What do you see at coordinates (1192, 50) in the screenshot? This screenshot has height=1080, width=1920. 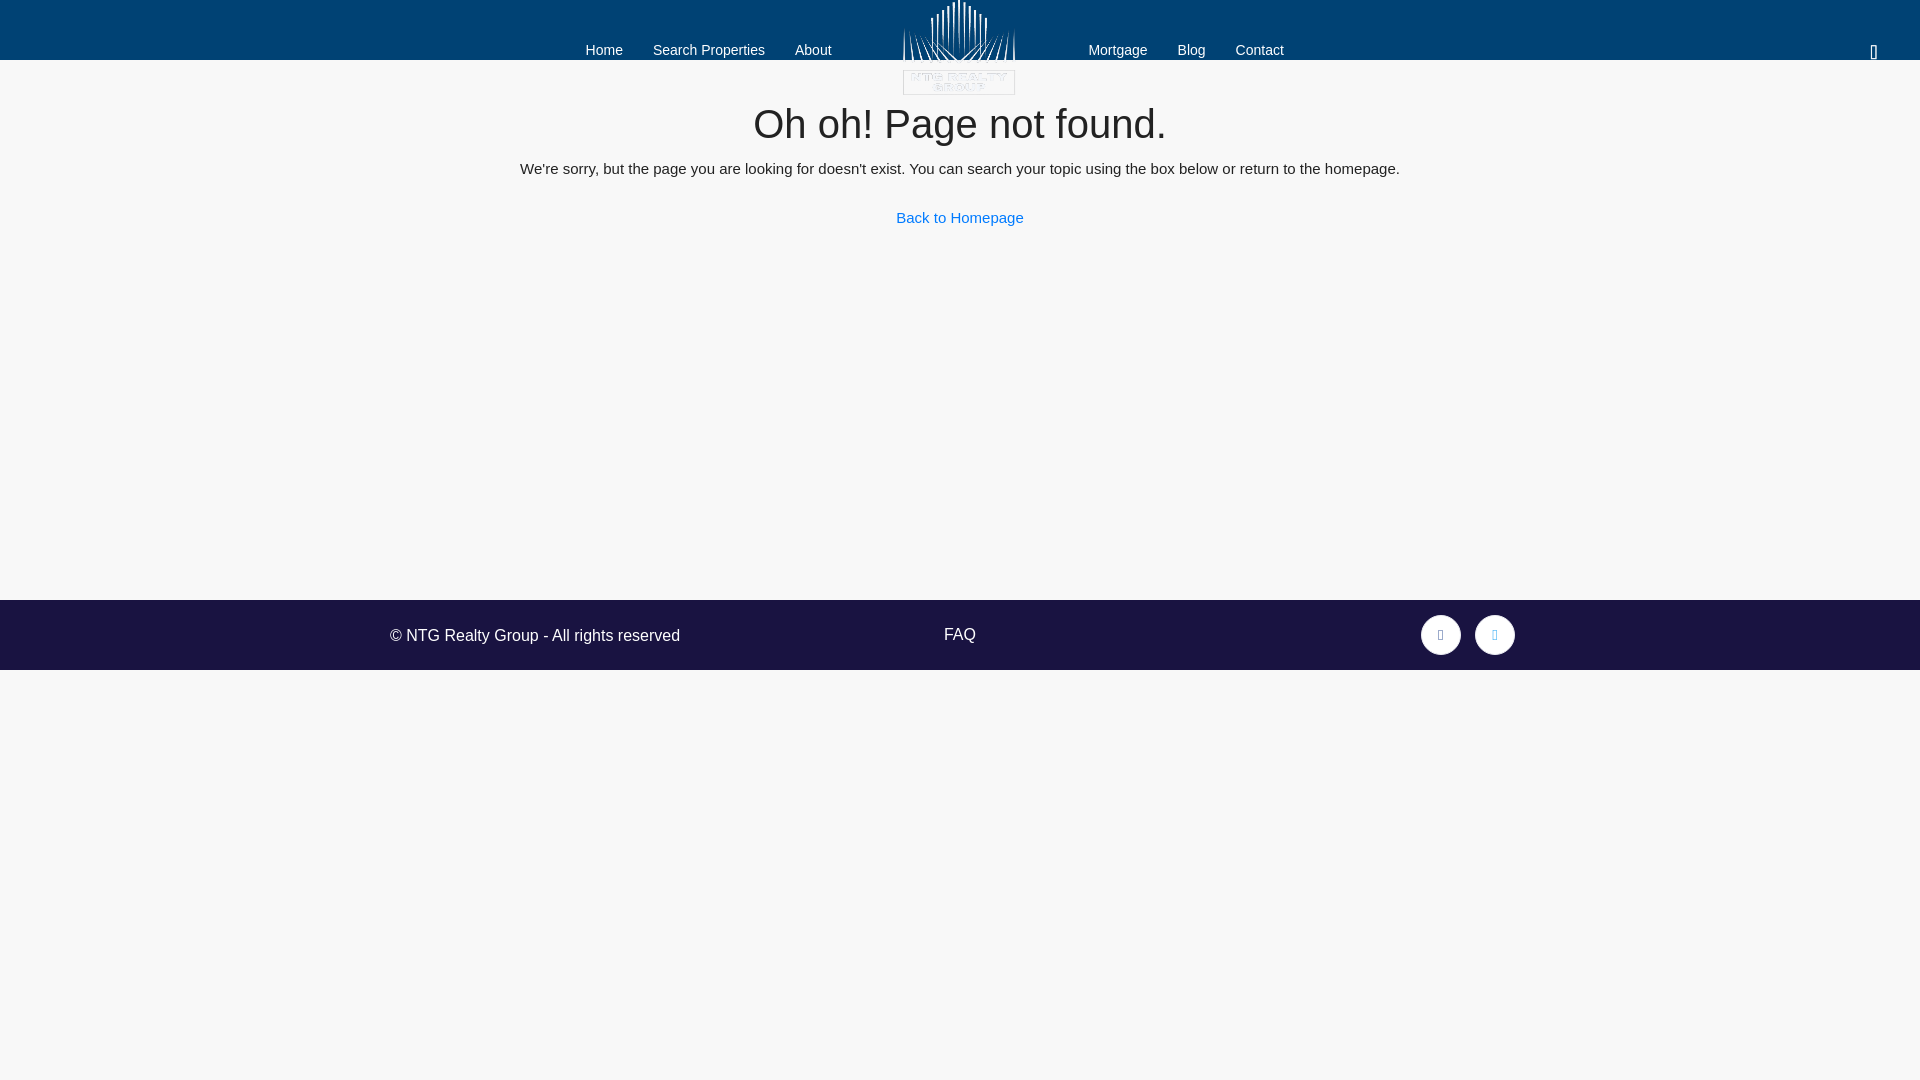 I see `Blog` at bounding box center [1192, 50].